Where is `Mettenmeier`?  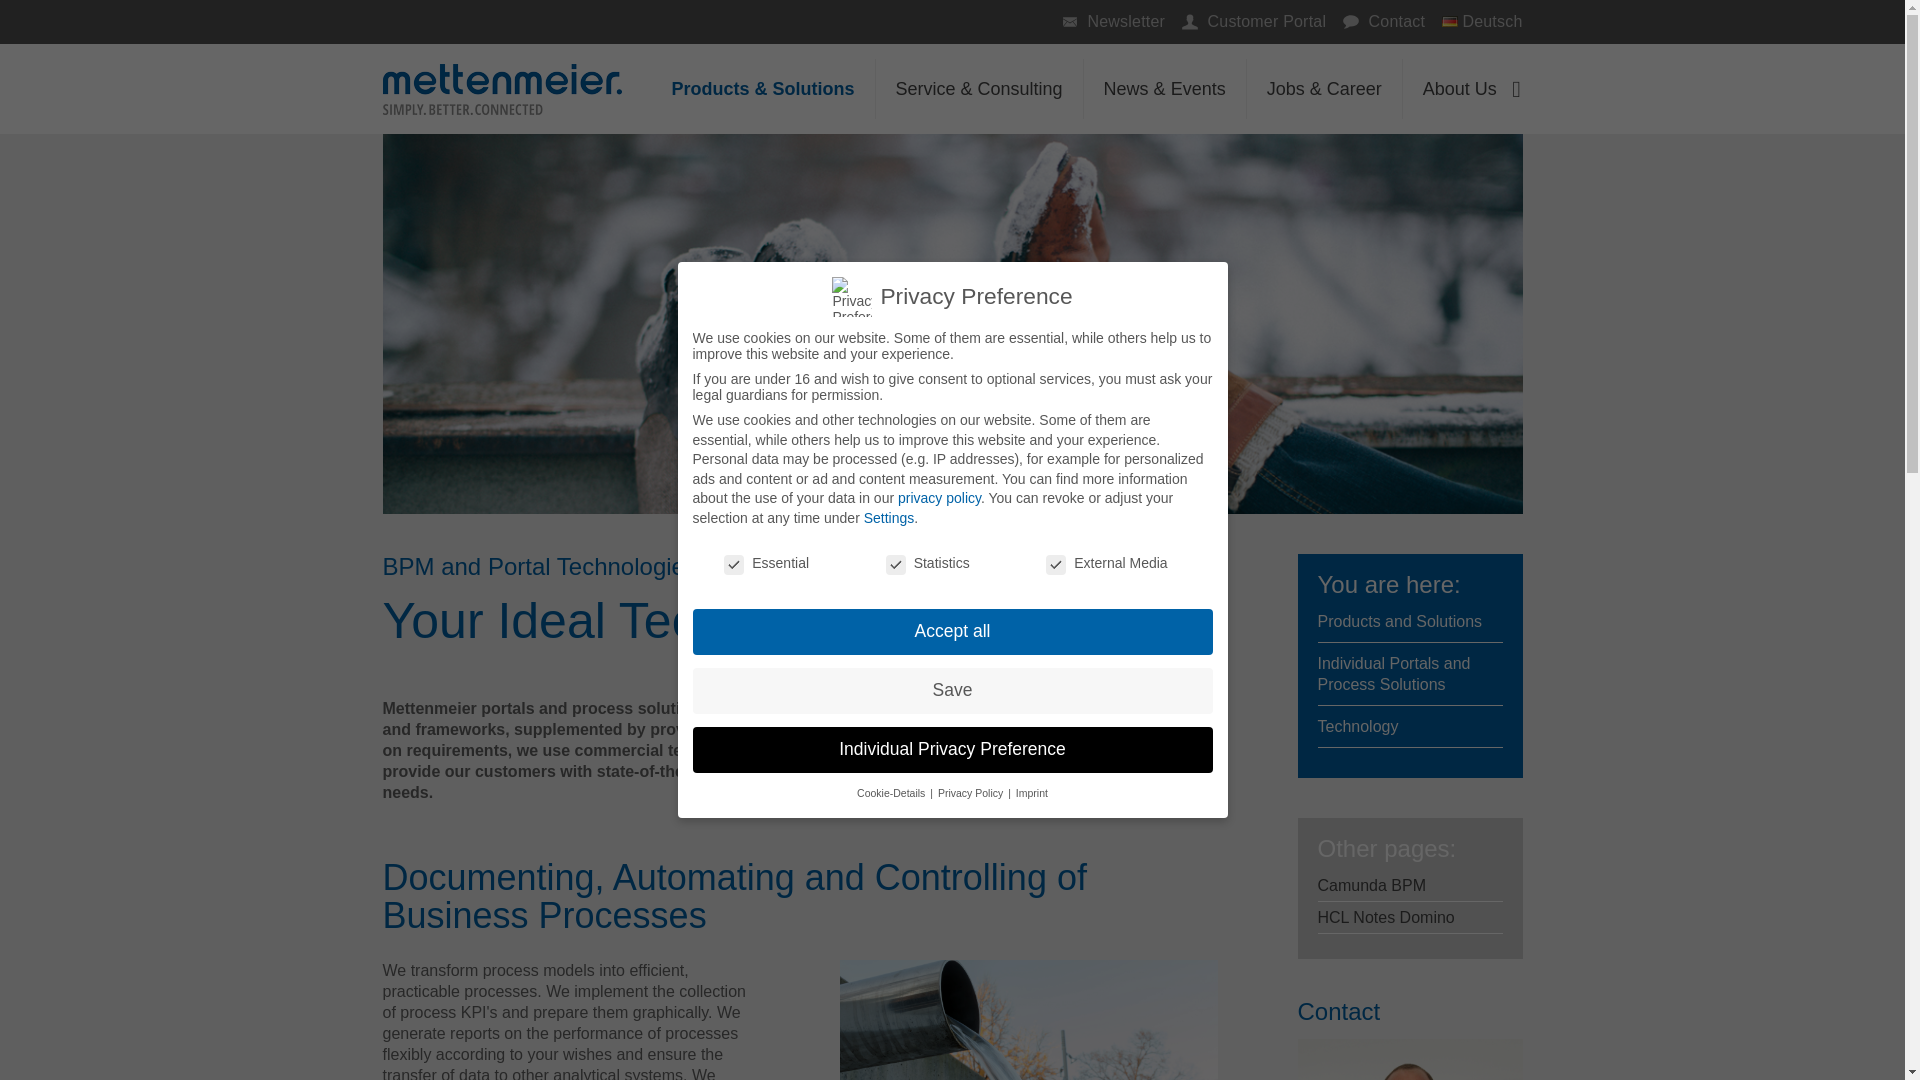
Mettenmeier is located at coordinates (501, 88).